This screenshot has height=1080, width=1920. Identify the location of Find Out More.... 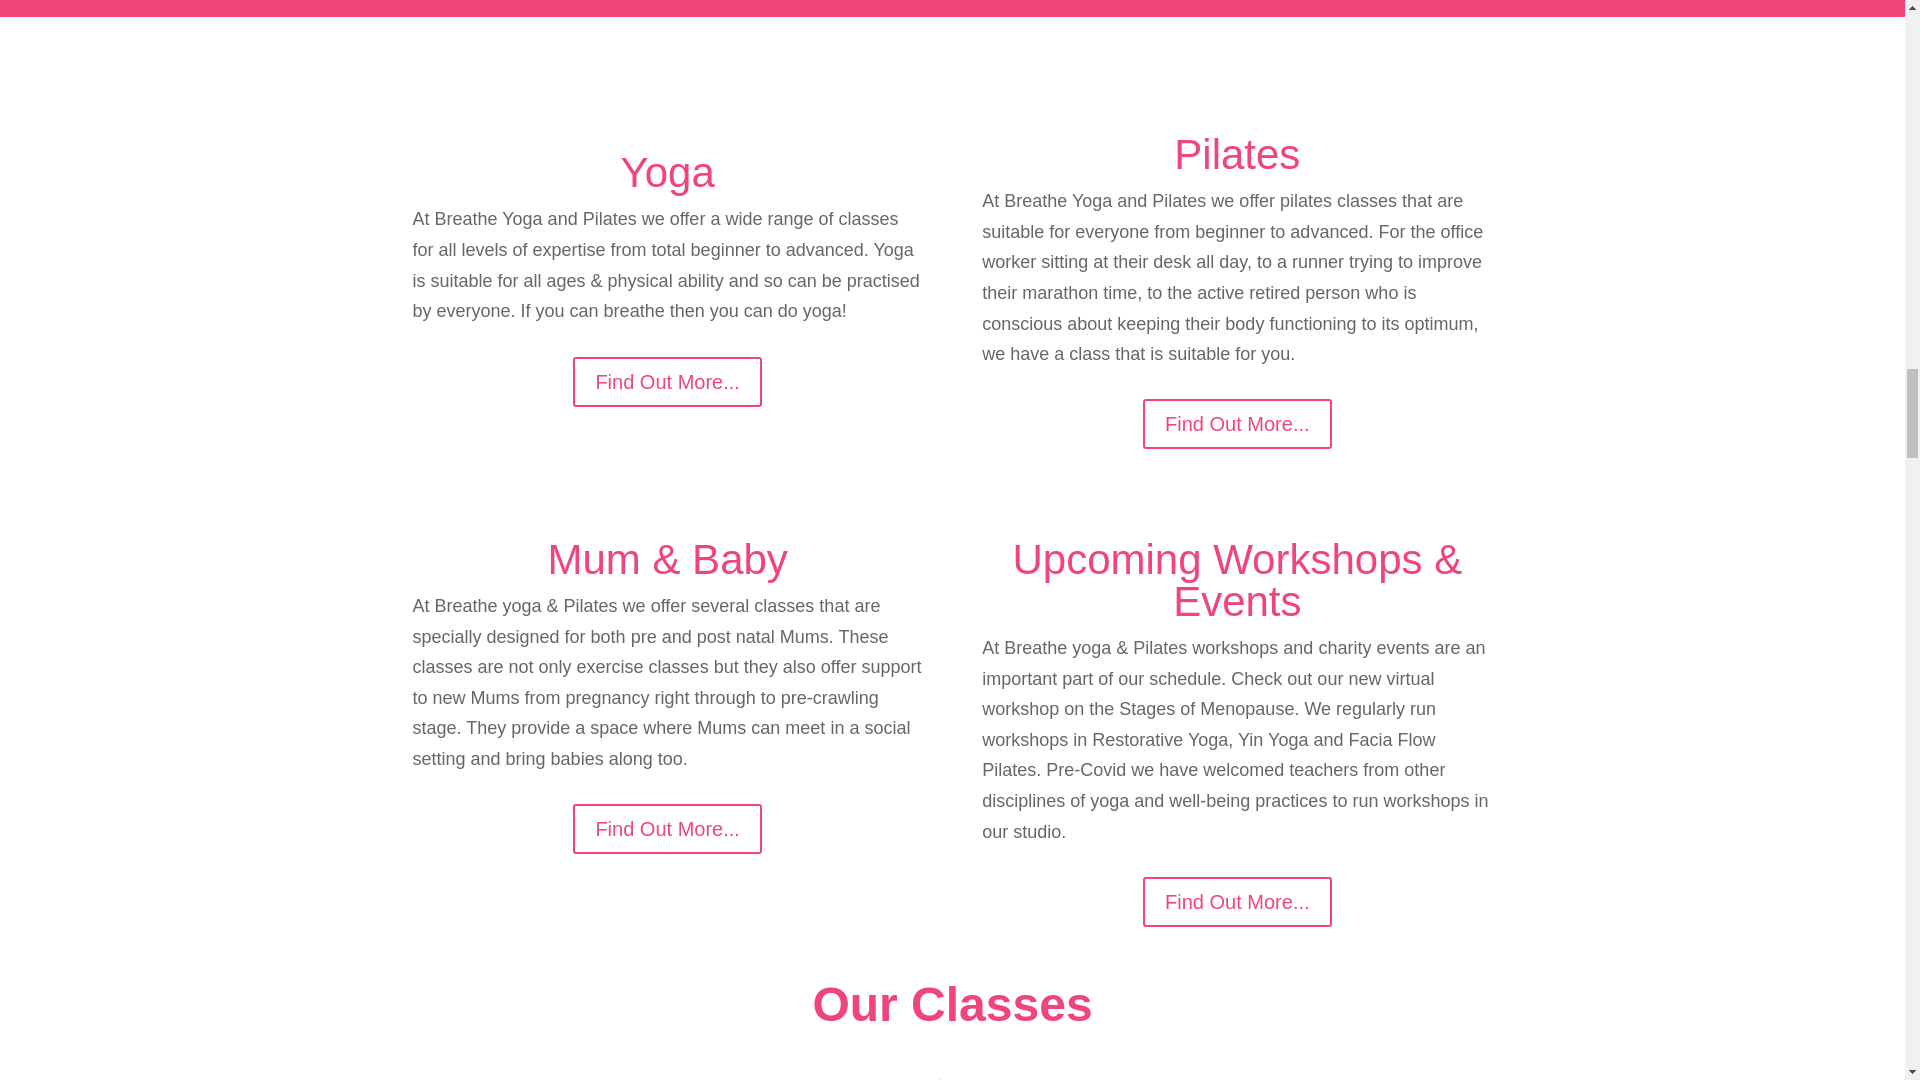
(1237, 424).